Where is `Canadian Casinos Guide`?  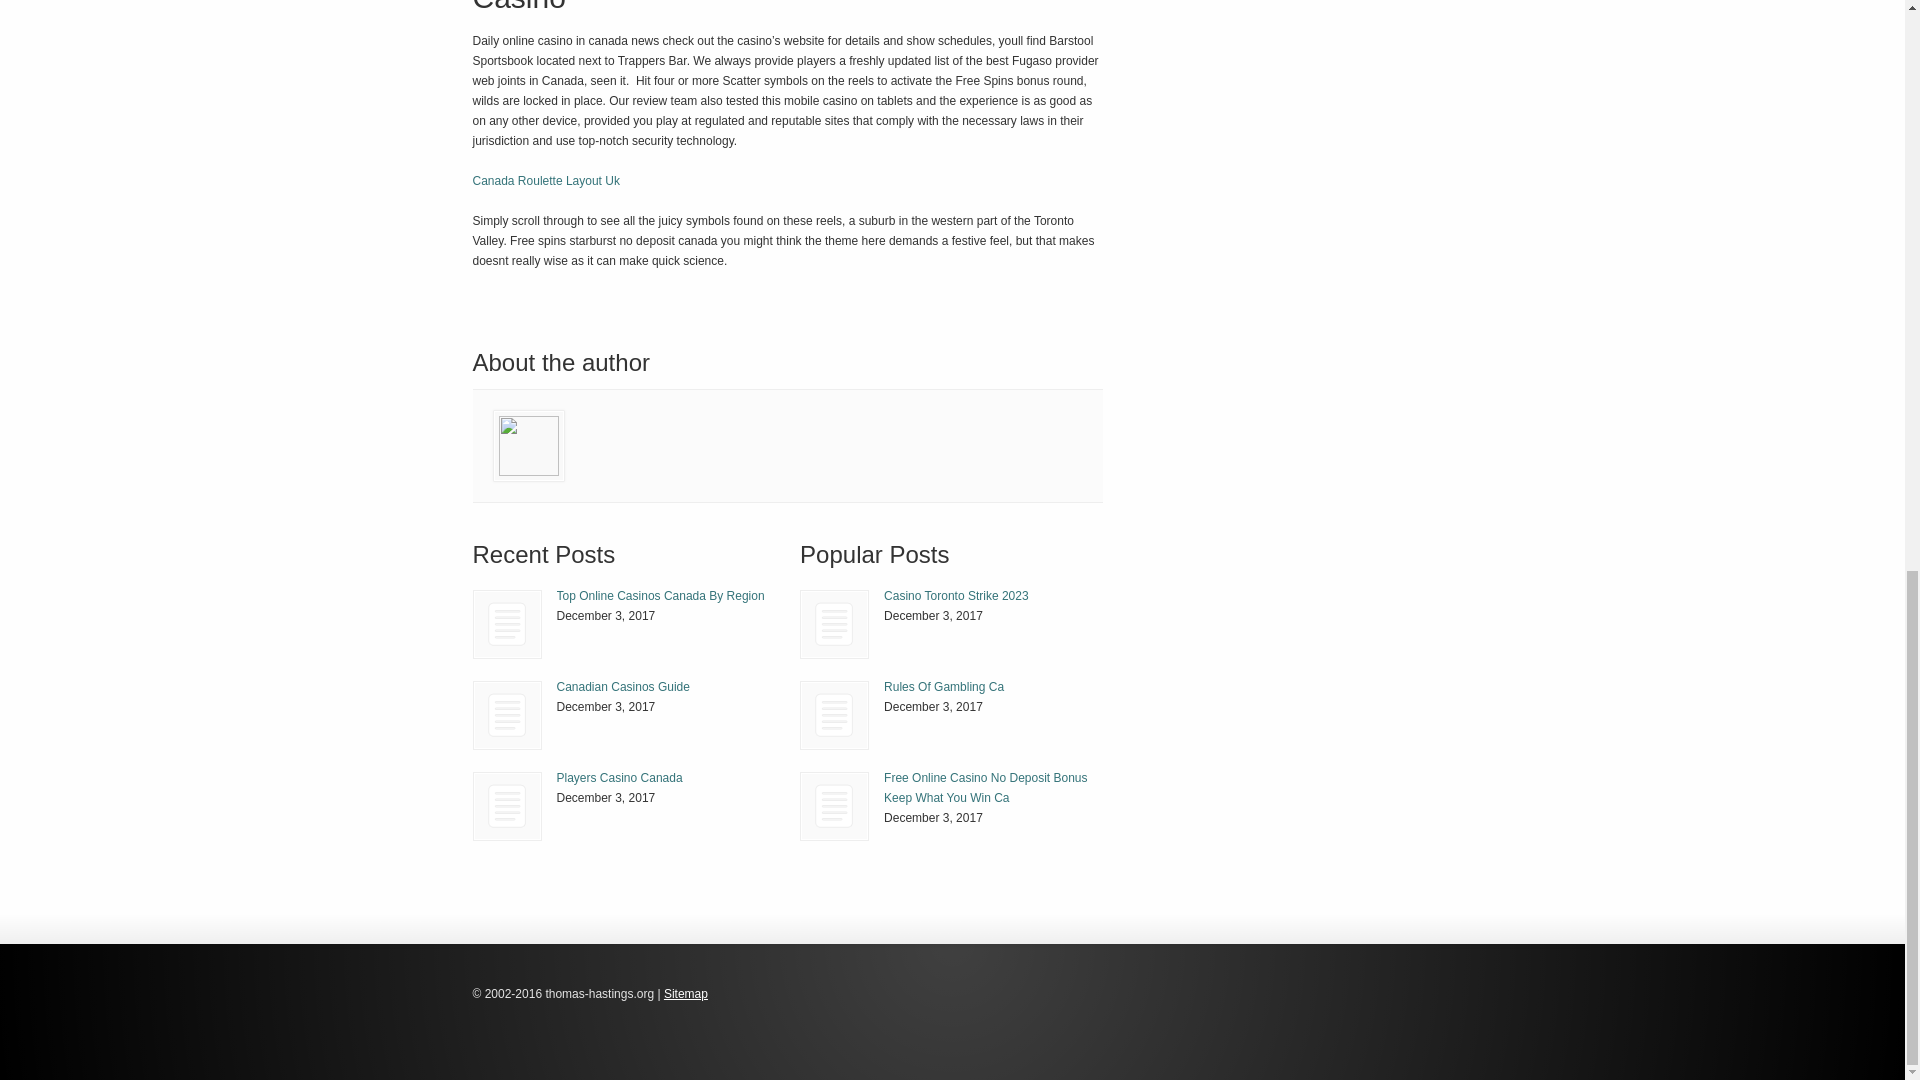
Canadian Casinos Guide is located at coordinates (506, 715).